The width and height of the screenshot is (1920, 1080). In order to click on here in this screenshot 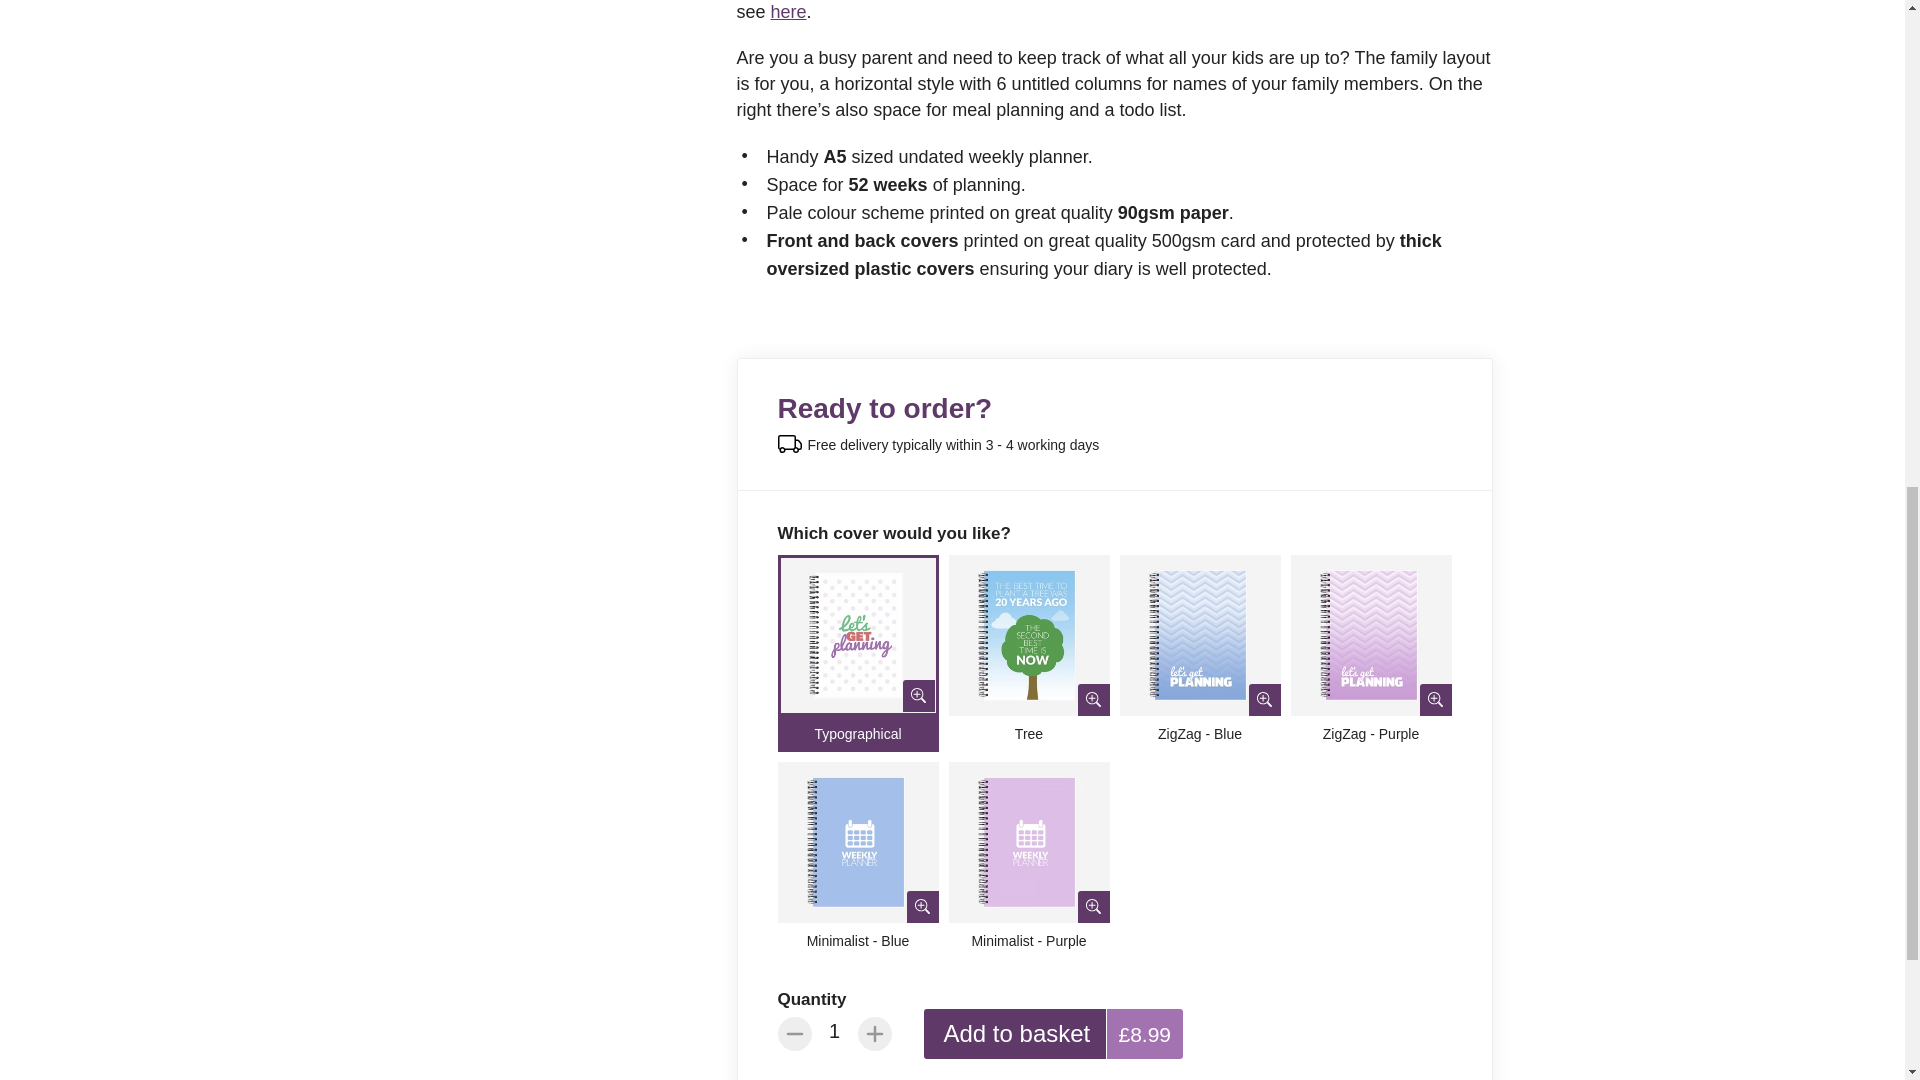, I will do `click(788, 12)`.